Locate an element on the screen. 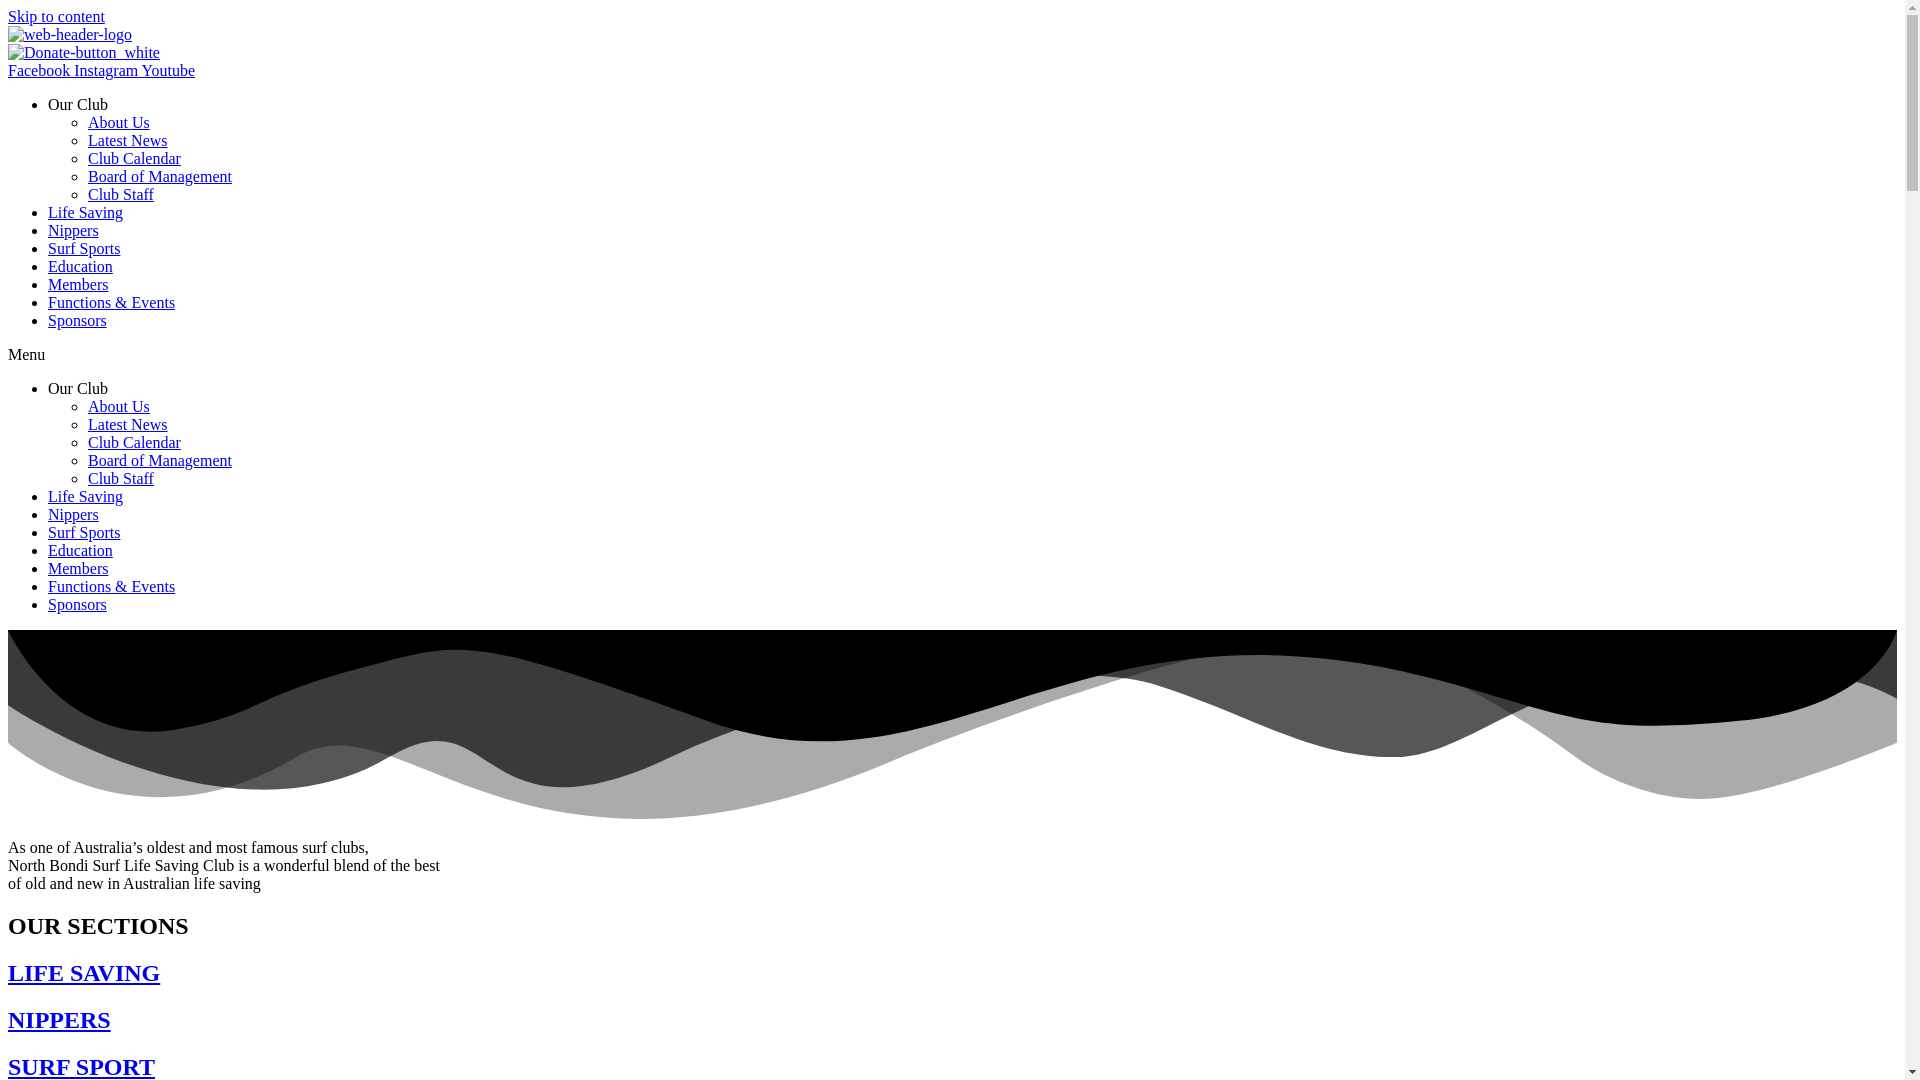 The width and height of the screenshot is (1920, 1080). Surf Sports is located at coordinates (84, 248).